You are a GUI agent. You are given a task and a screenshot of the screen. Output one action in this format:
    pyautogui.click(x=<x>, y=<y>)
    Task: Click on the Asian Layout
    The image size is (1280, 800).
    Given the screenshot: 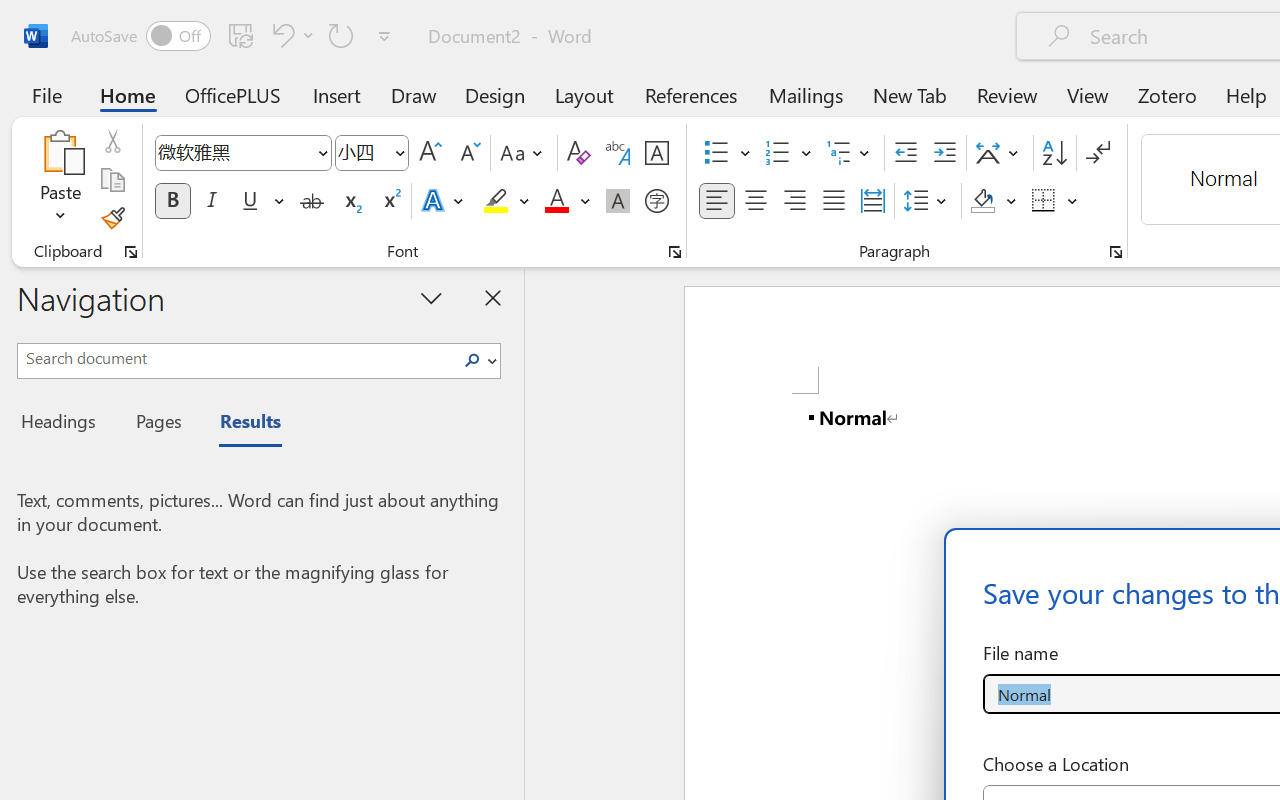 What is the action you would take?
    pyautogui.click(x=1000, y=153)
    